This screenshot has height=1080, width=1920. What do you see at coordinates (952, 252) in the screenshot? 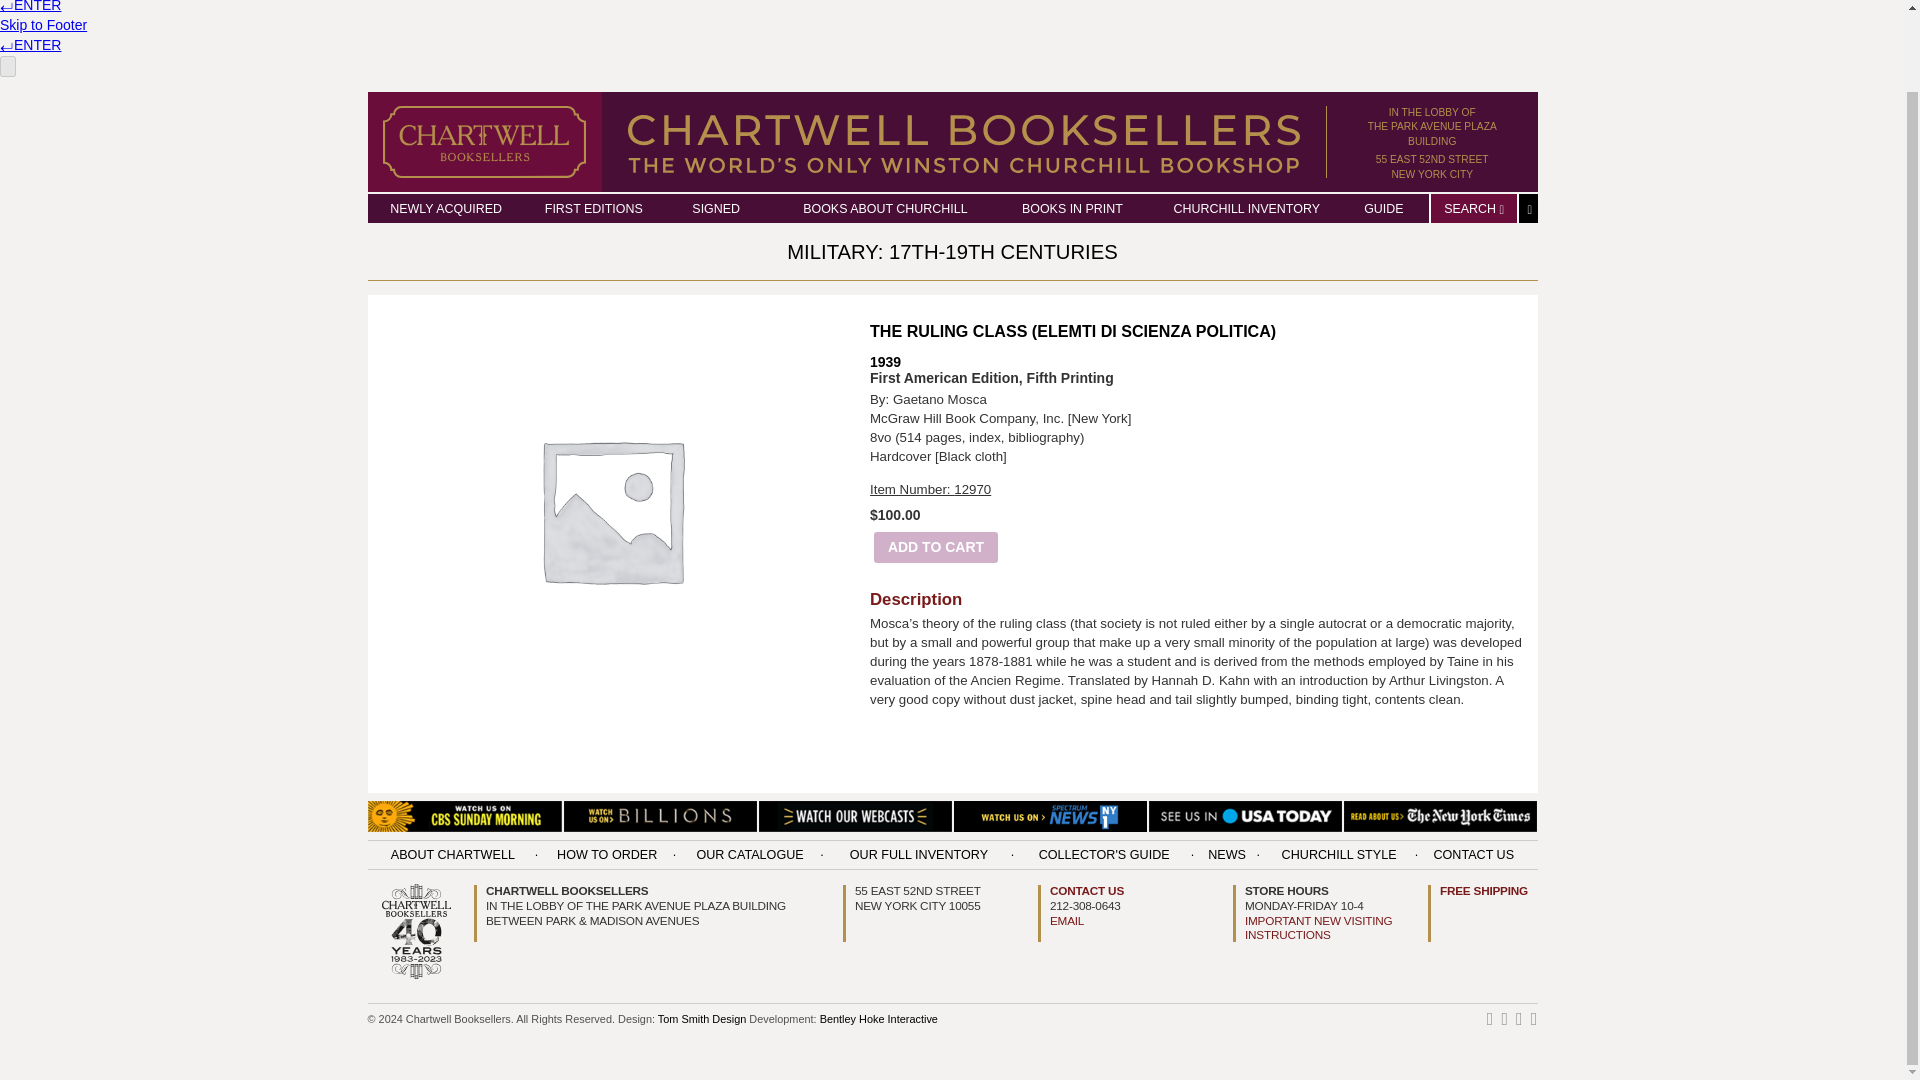
I see `NEWLY ACQUIRED` at bounding box center [952, 252].